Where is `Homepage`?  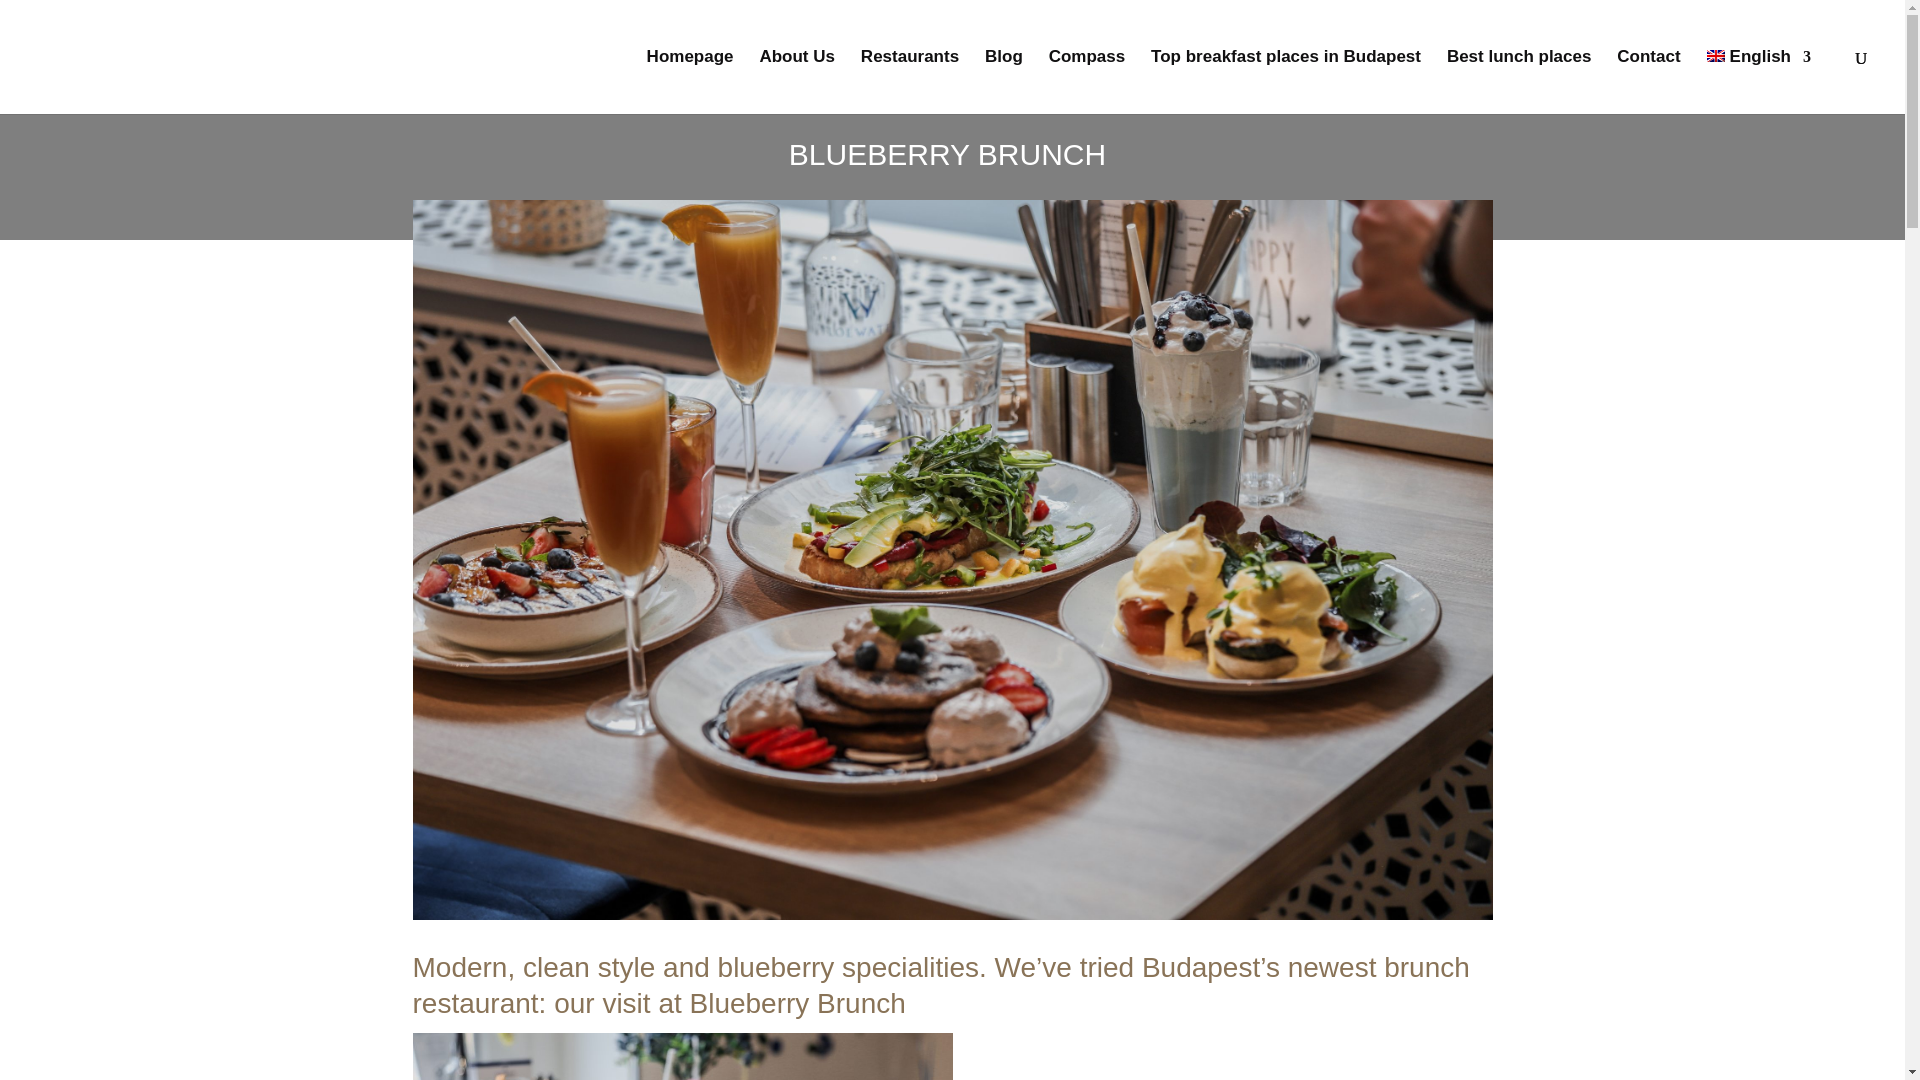 Homepage is located at coordinates (690, 82).